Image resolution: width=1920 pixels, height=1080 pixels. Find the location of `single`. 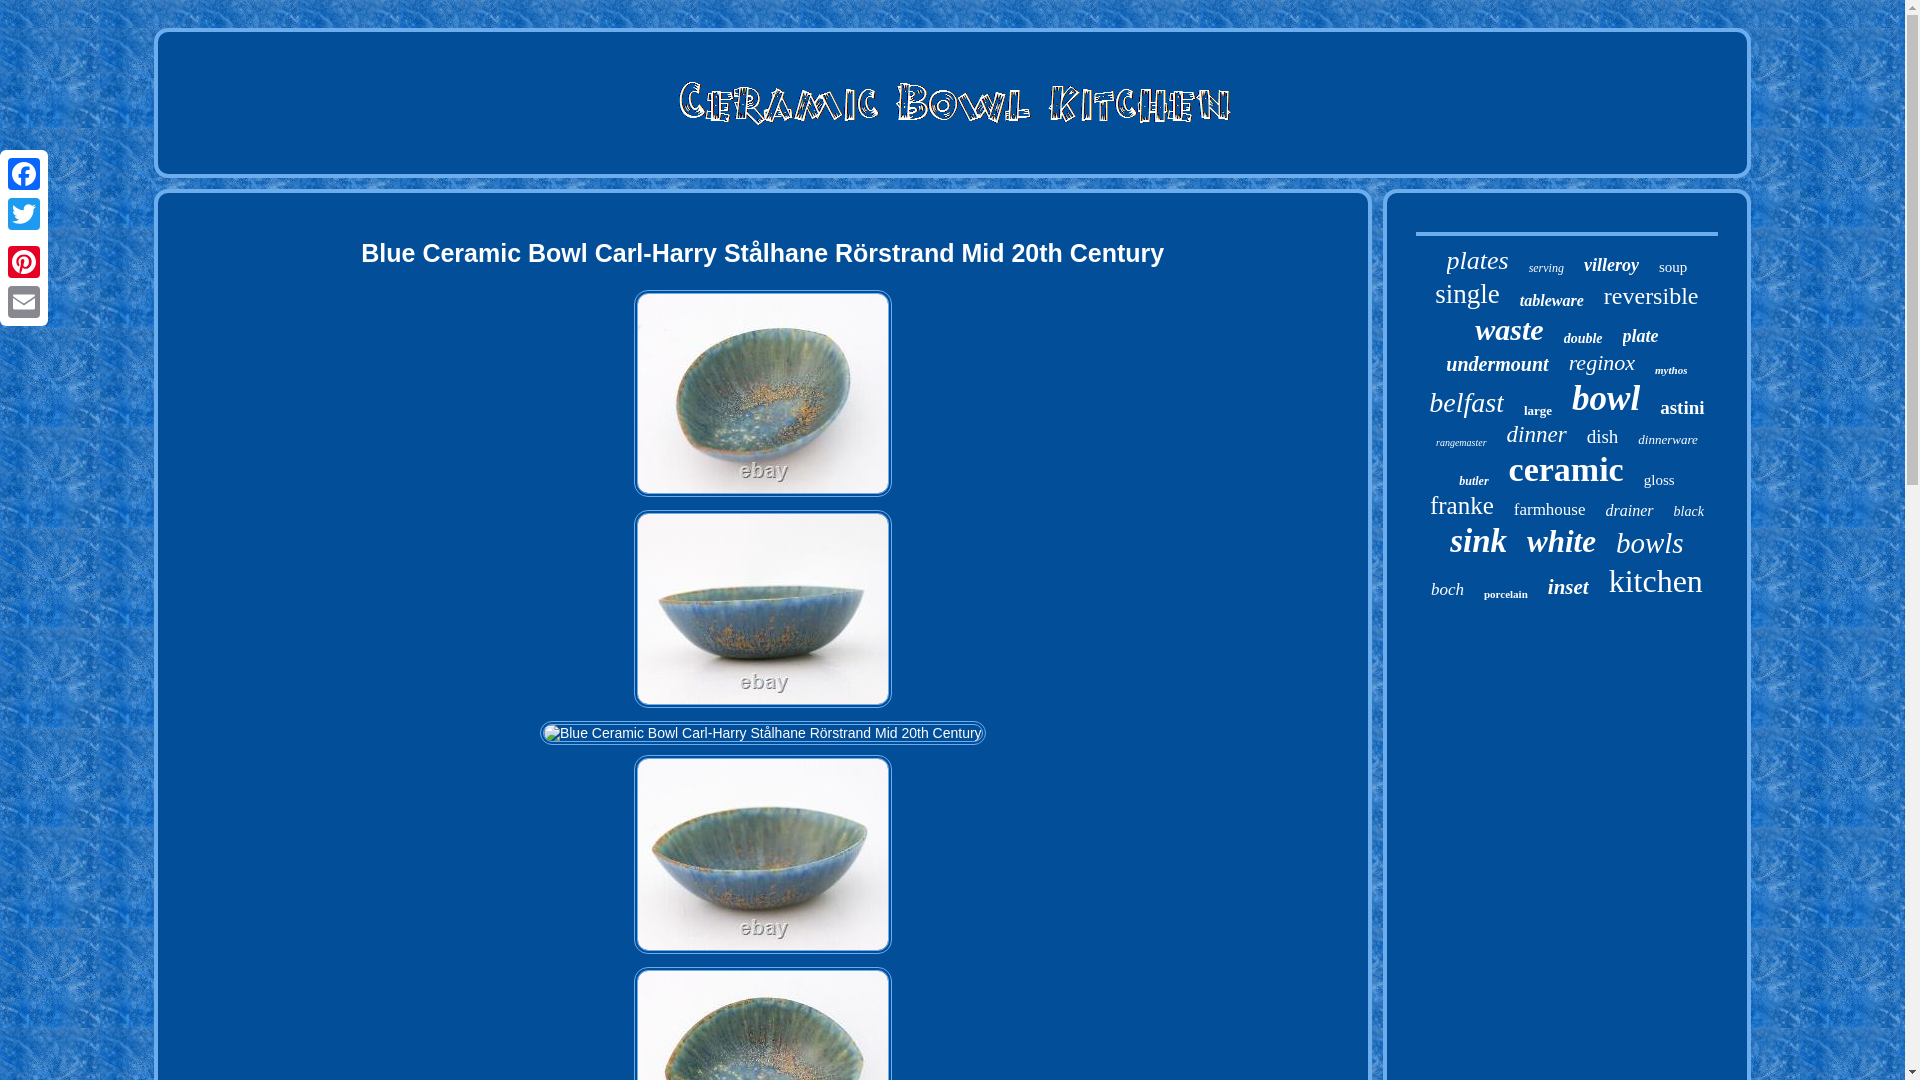

single is located at coordinates (1466, 294).